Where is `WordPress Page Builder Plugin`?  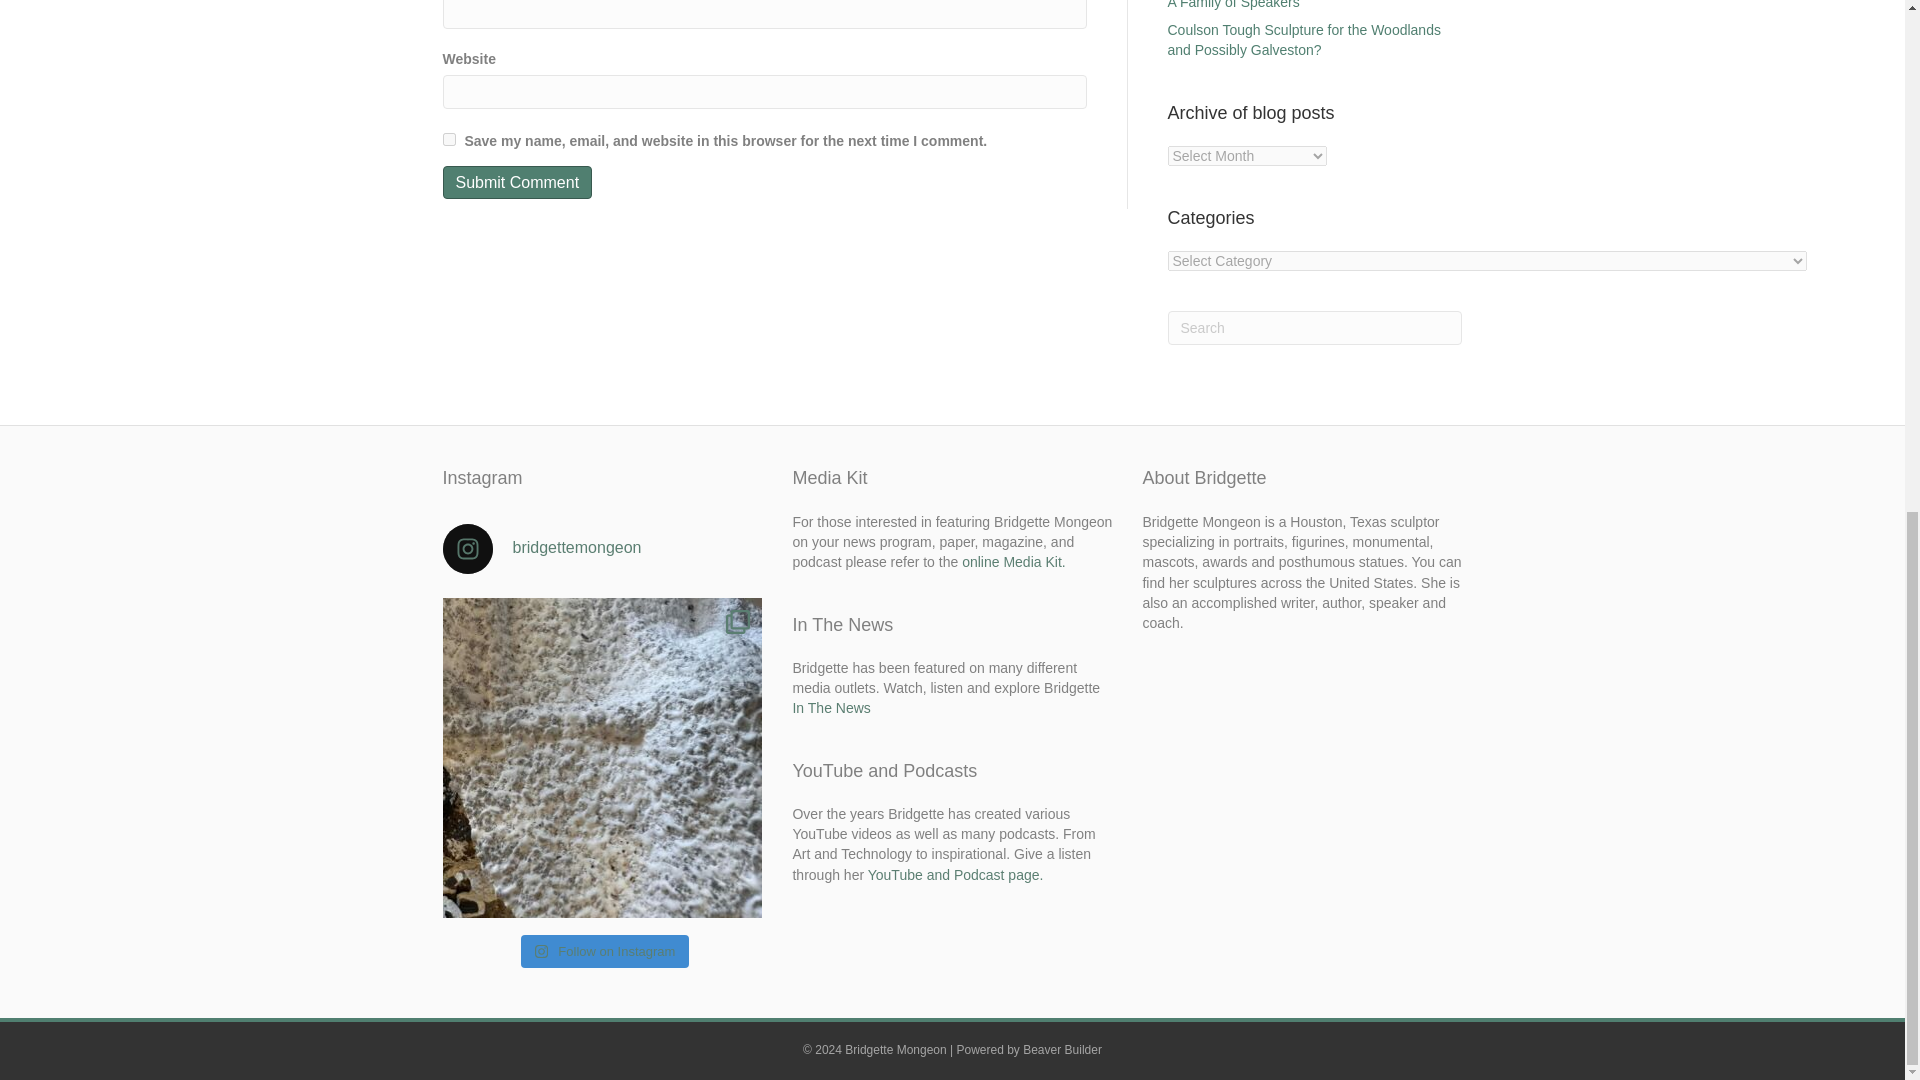 WordPress Page Builder Plugin is located at coordinates (1062, 1050).